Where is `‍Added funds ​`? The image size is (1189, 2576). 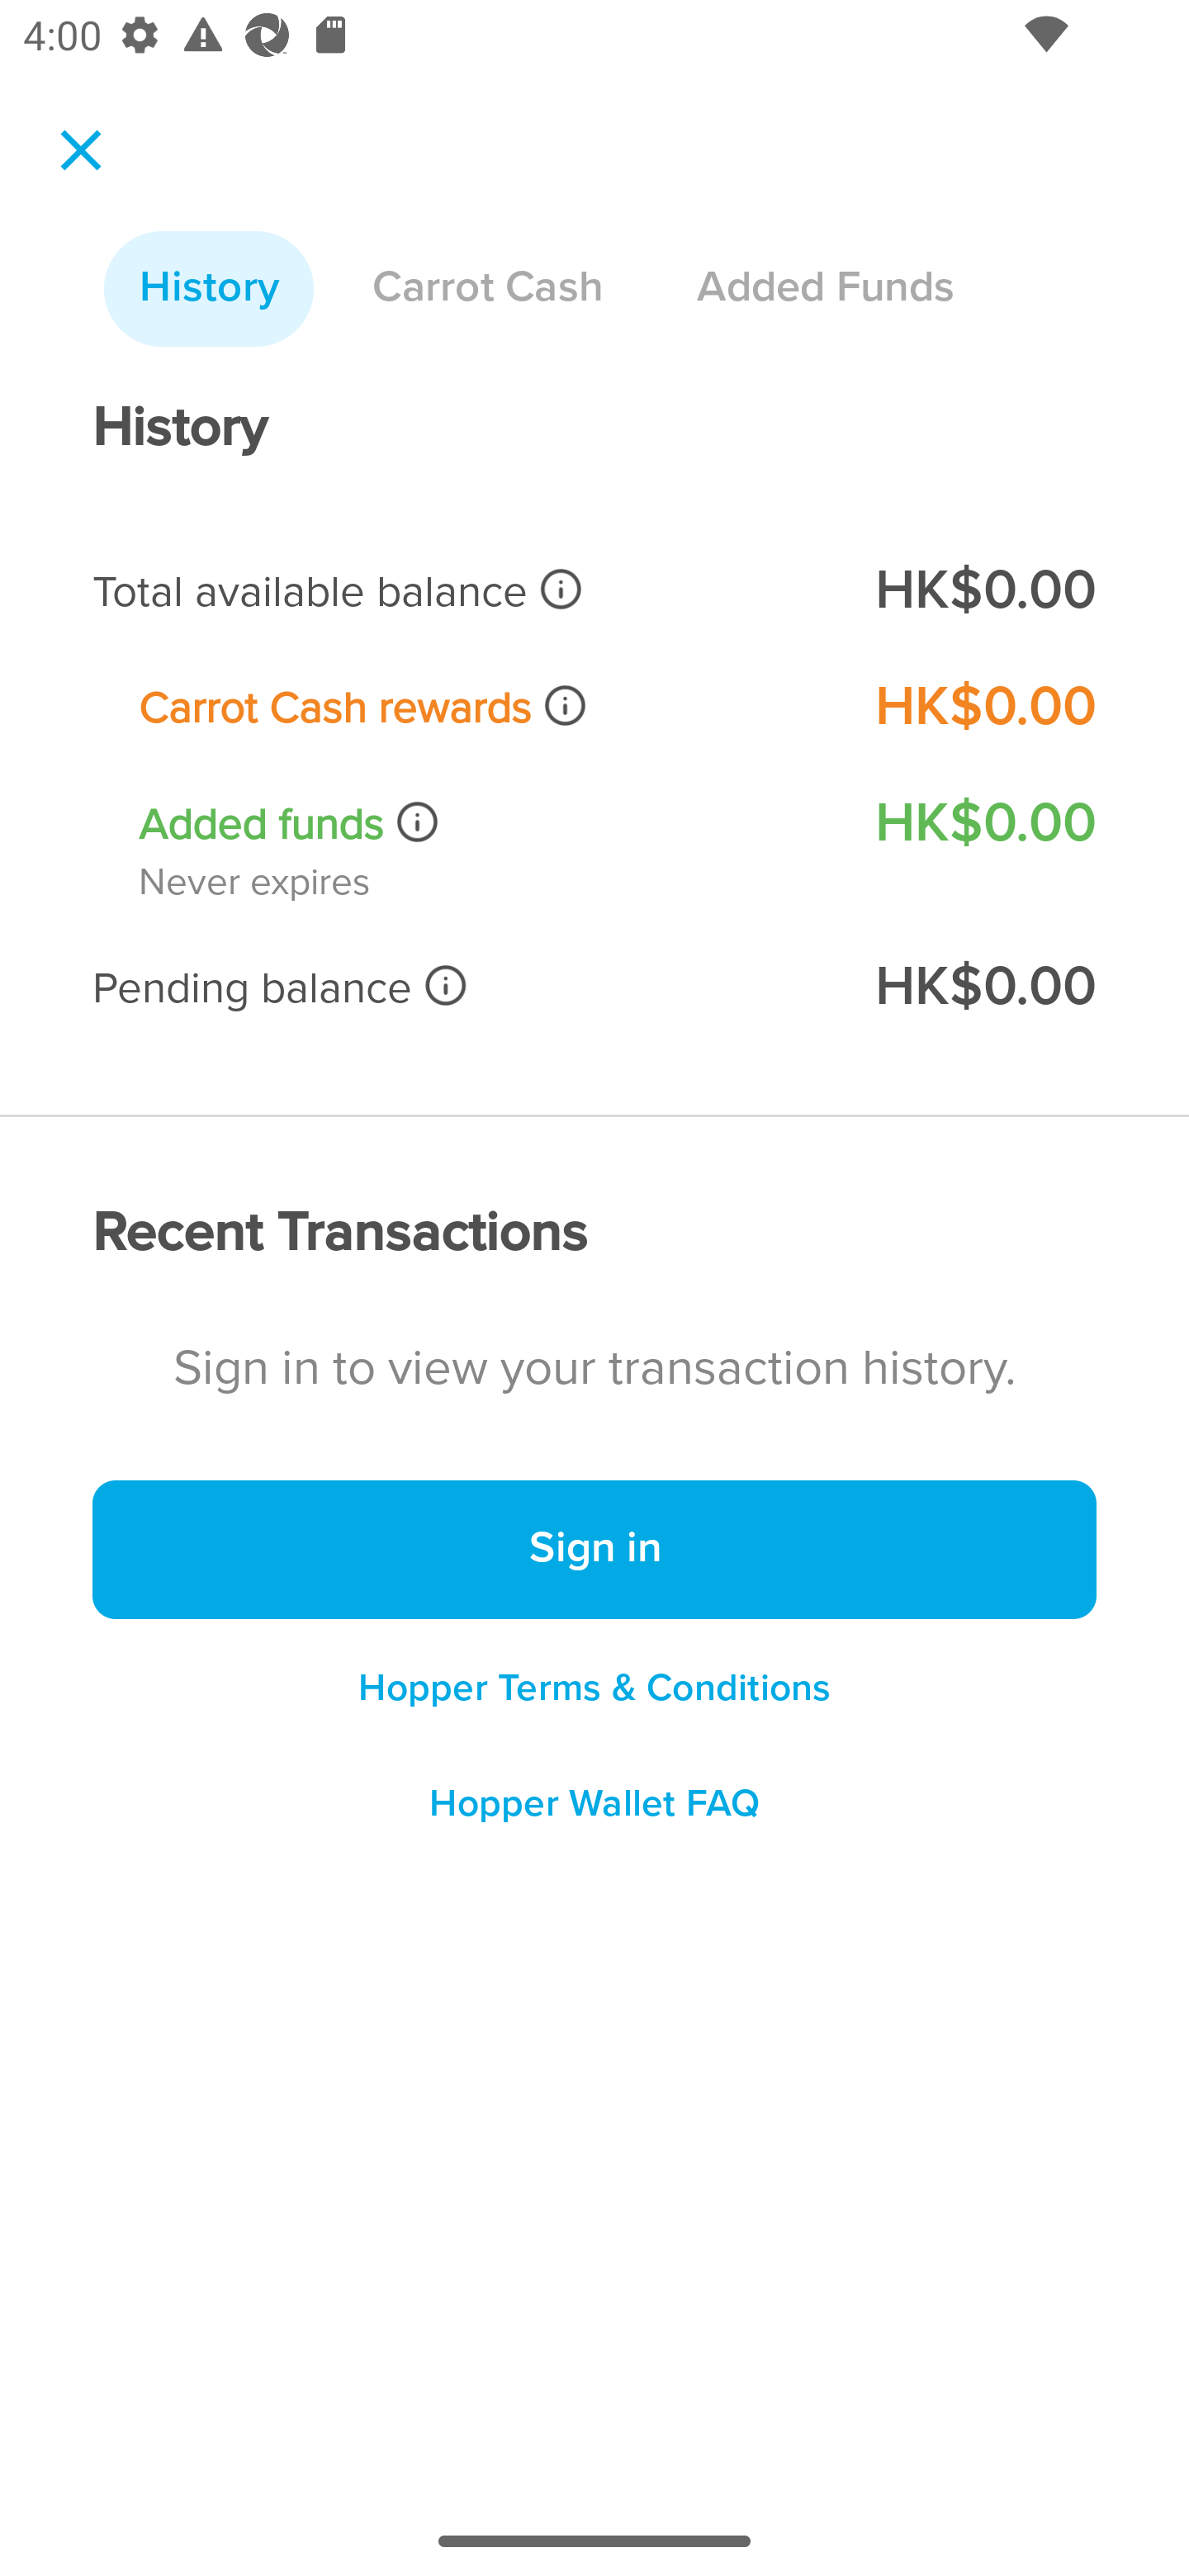 ‍Added funds ​ is located at coordinates (484, 824).